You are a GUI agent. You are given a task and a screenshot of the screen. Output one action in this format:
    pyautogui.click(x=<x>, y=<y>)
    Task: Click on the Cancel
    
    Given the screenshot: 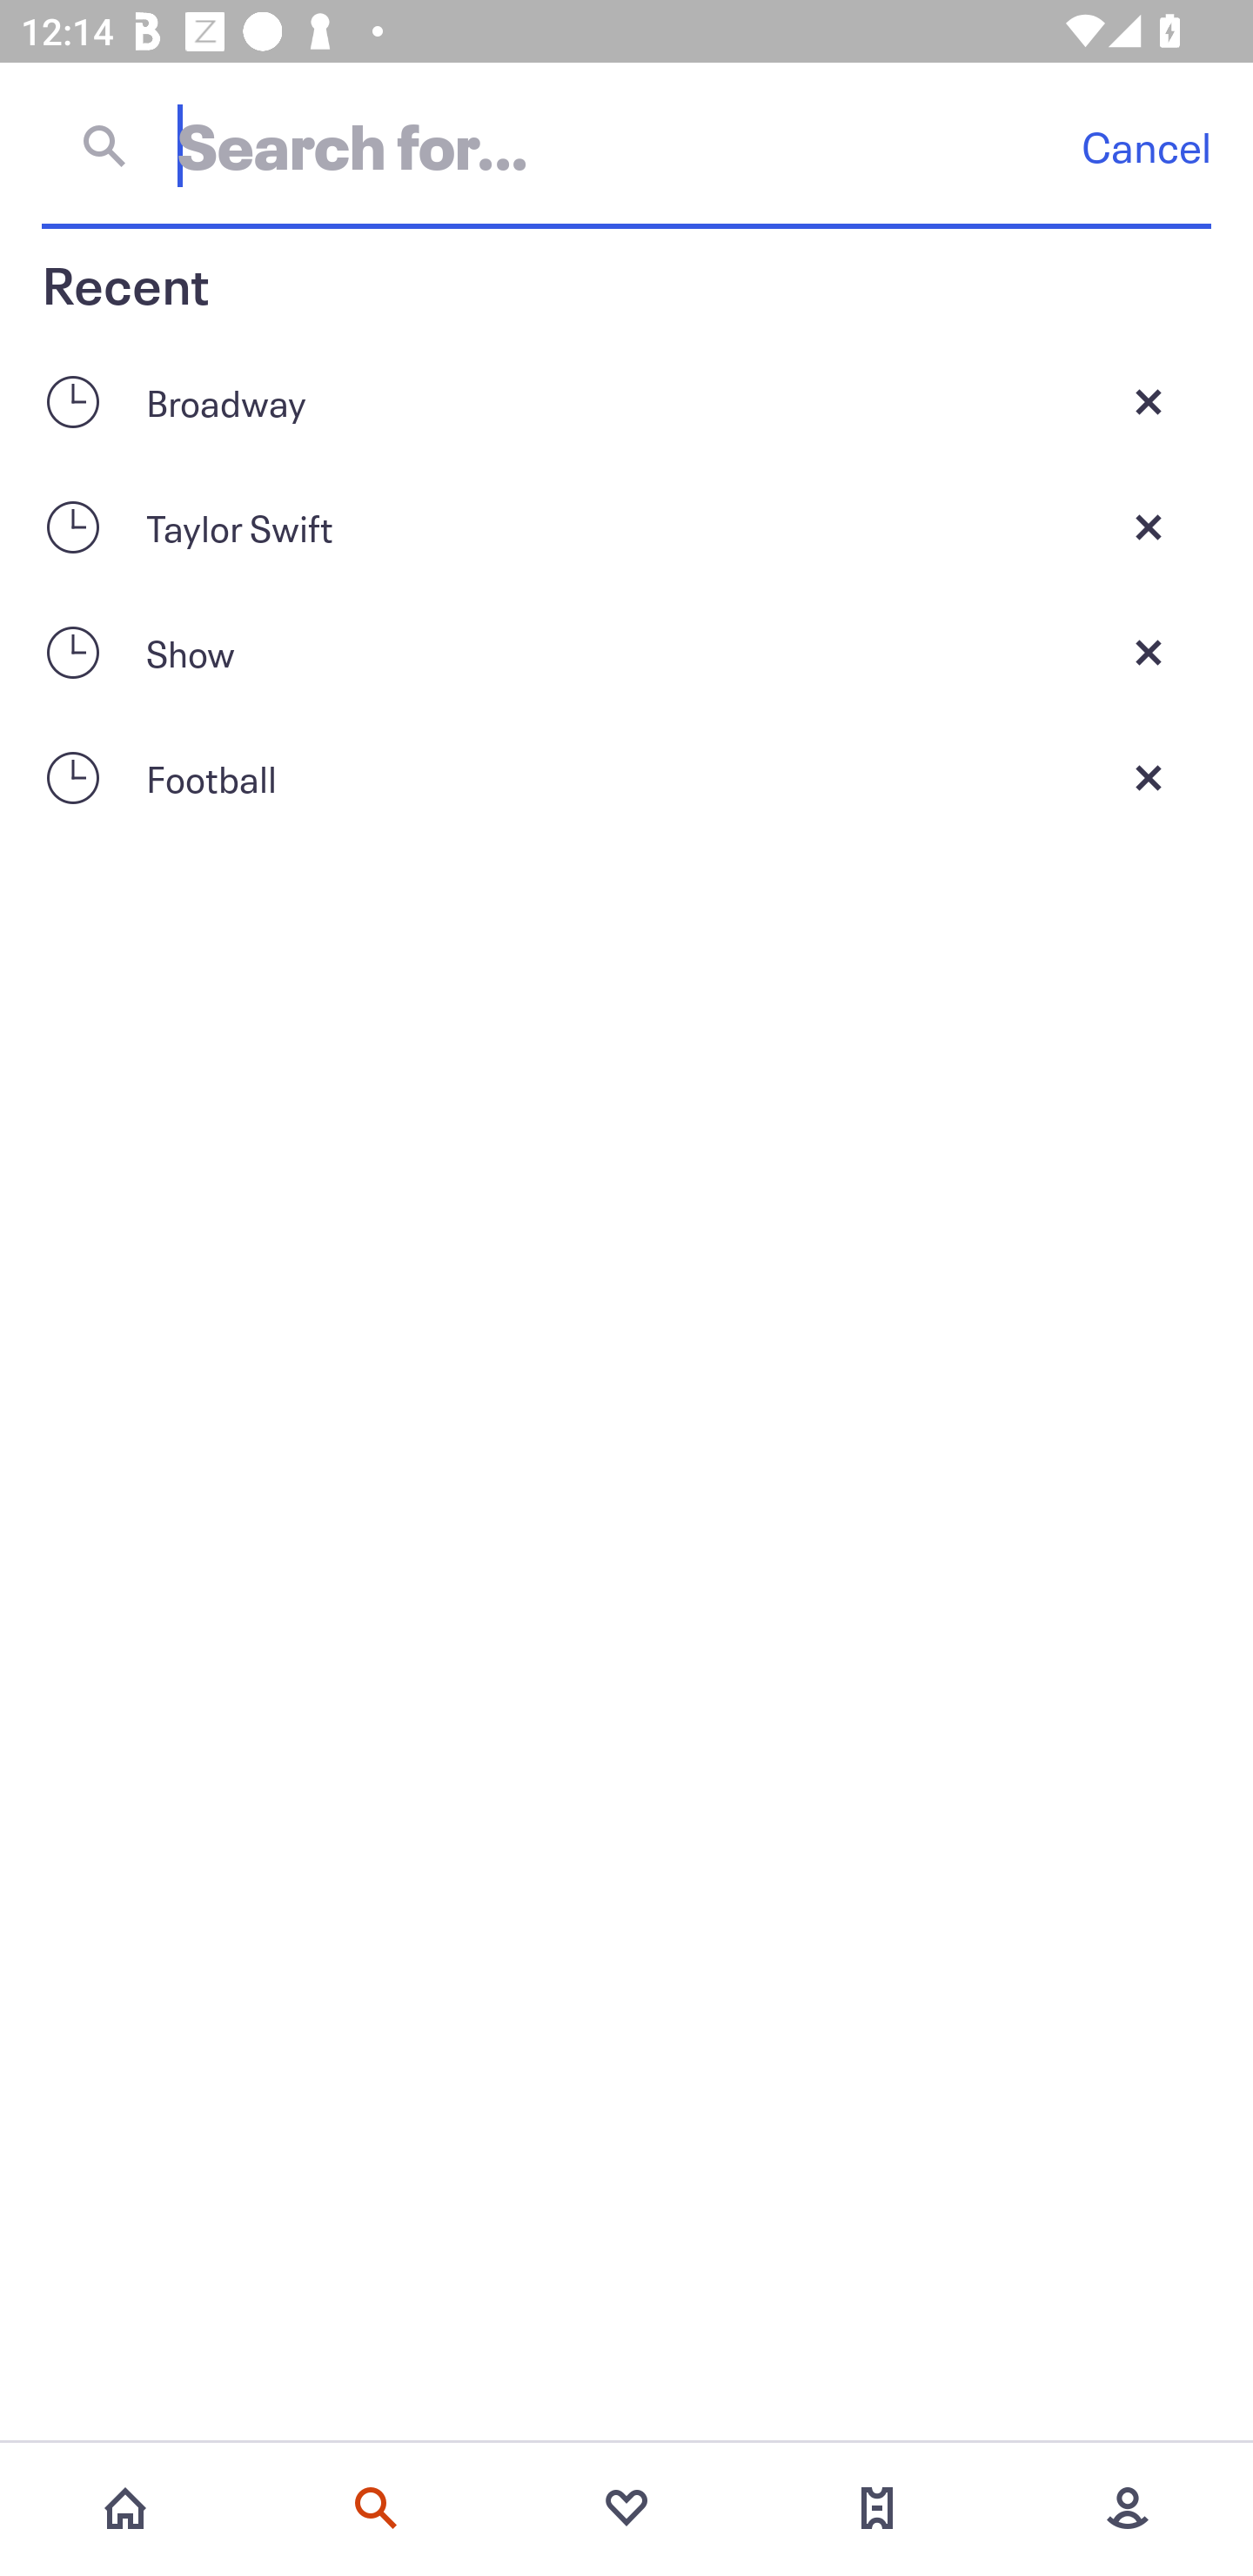 What is the action you would take?
    pyautogui.click(x=1146, y=146)
    